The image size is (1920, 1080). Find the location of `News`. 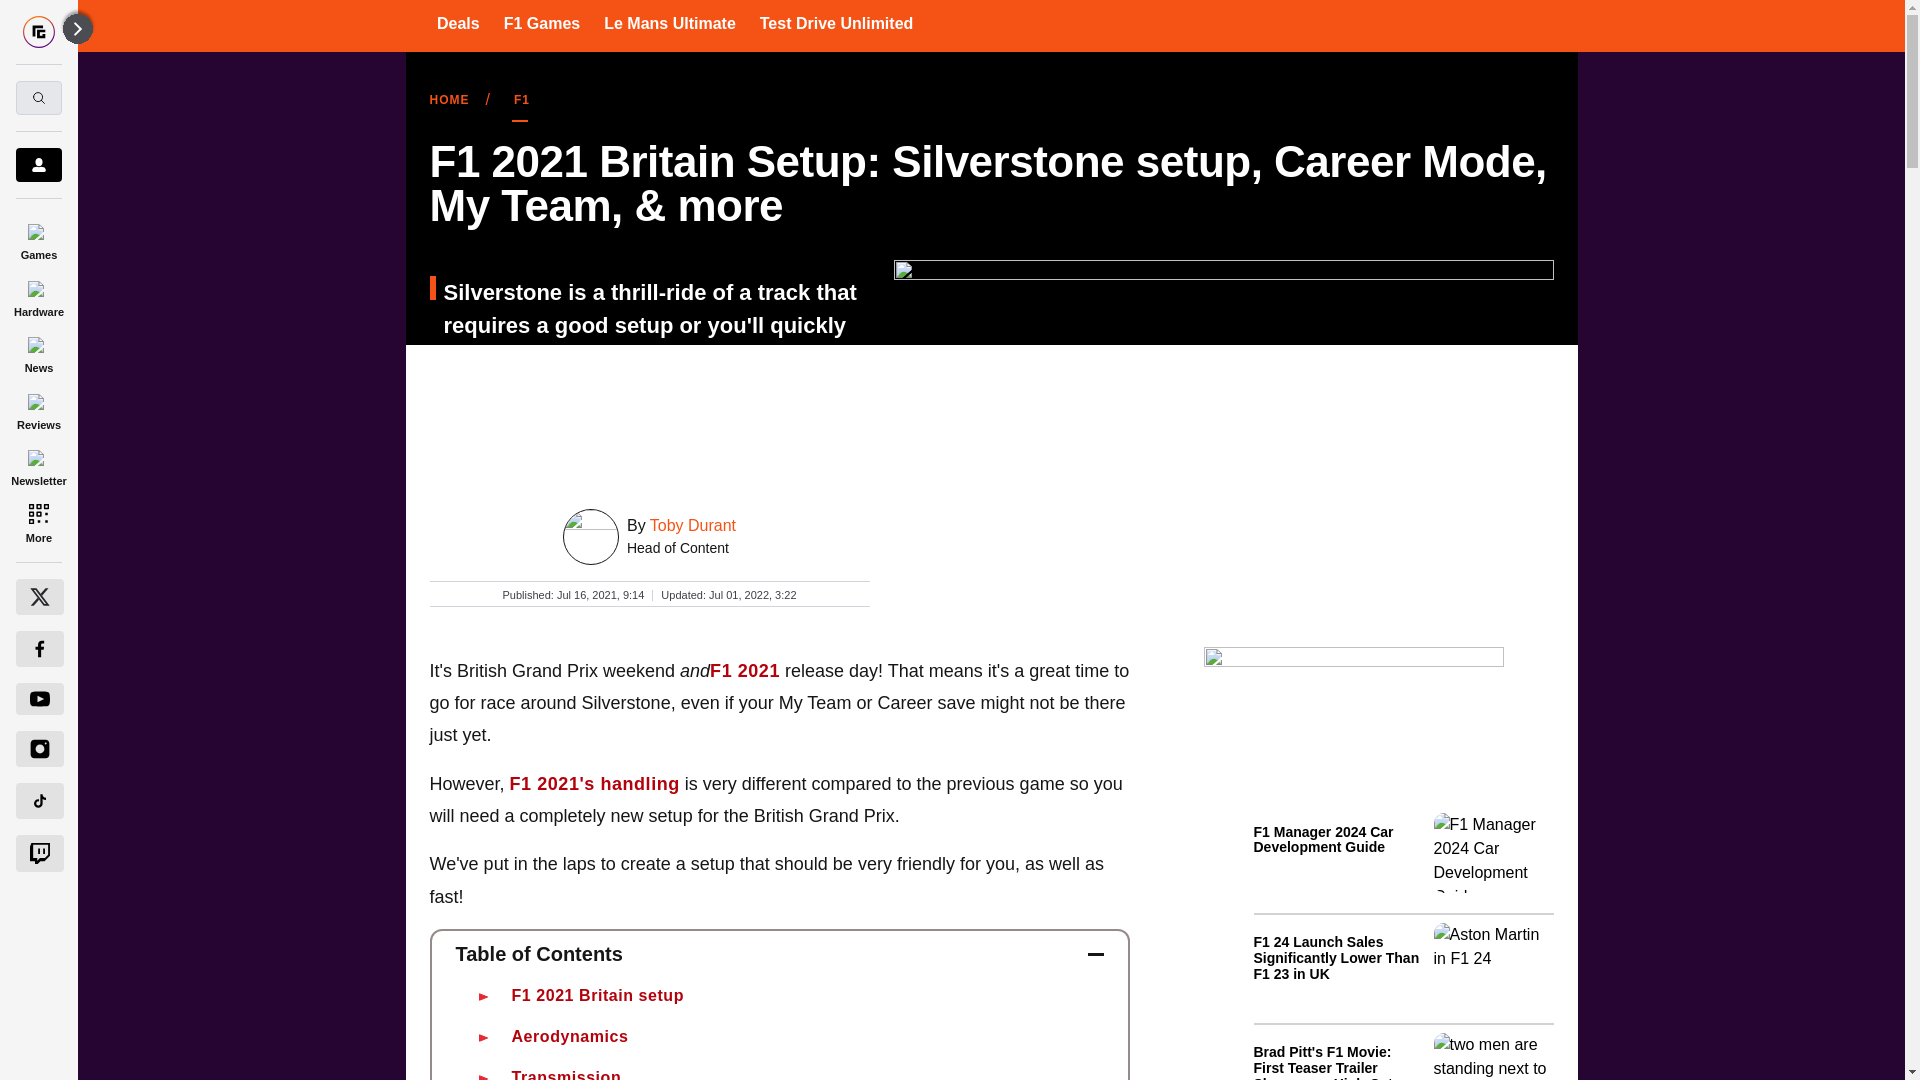

News is located at coordinates (38, 352).